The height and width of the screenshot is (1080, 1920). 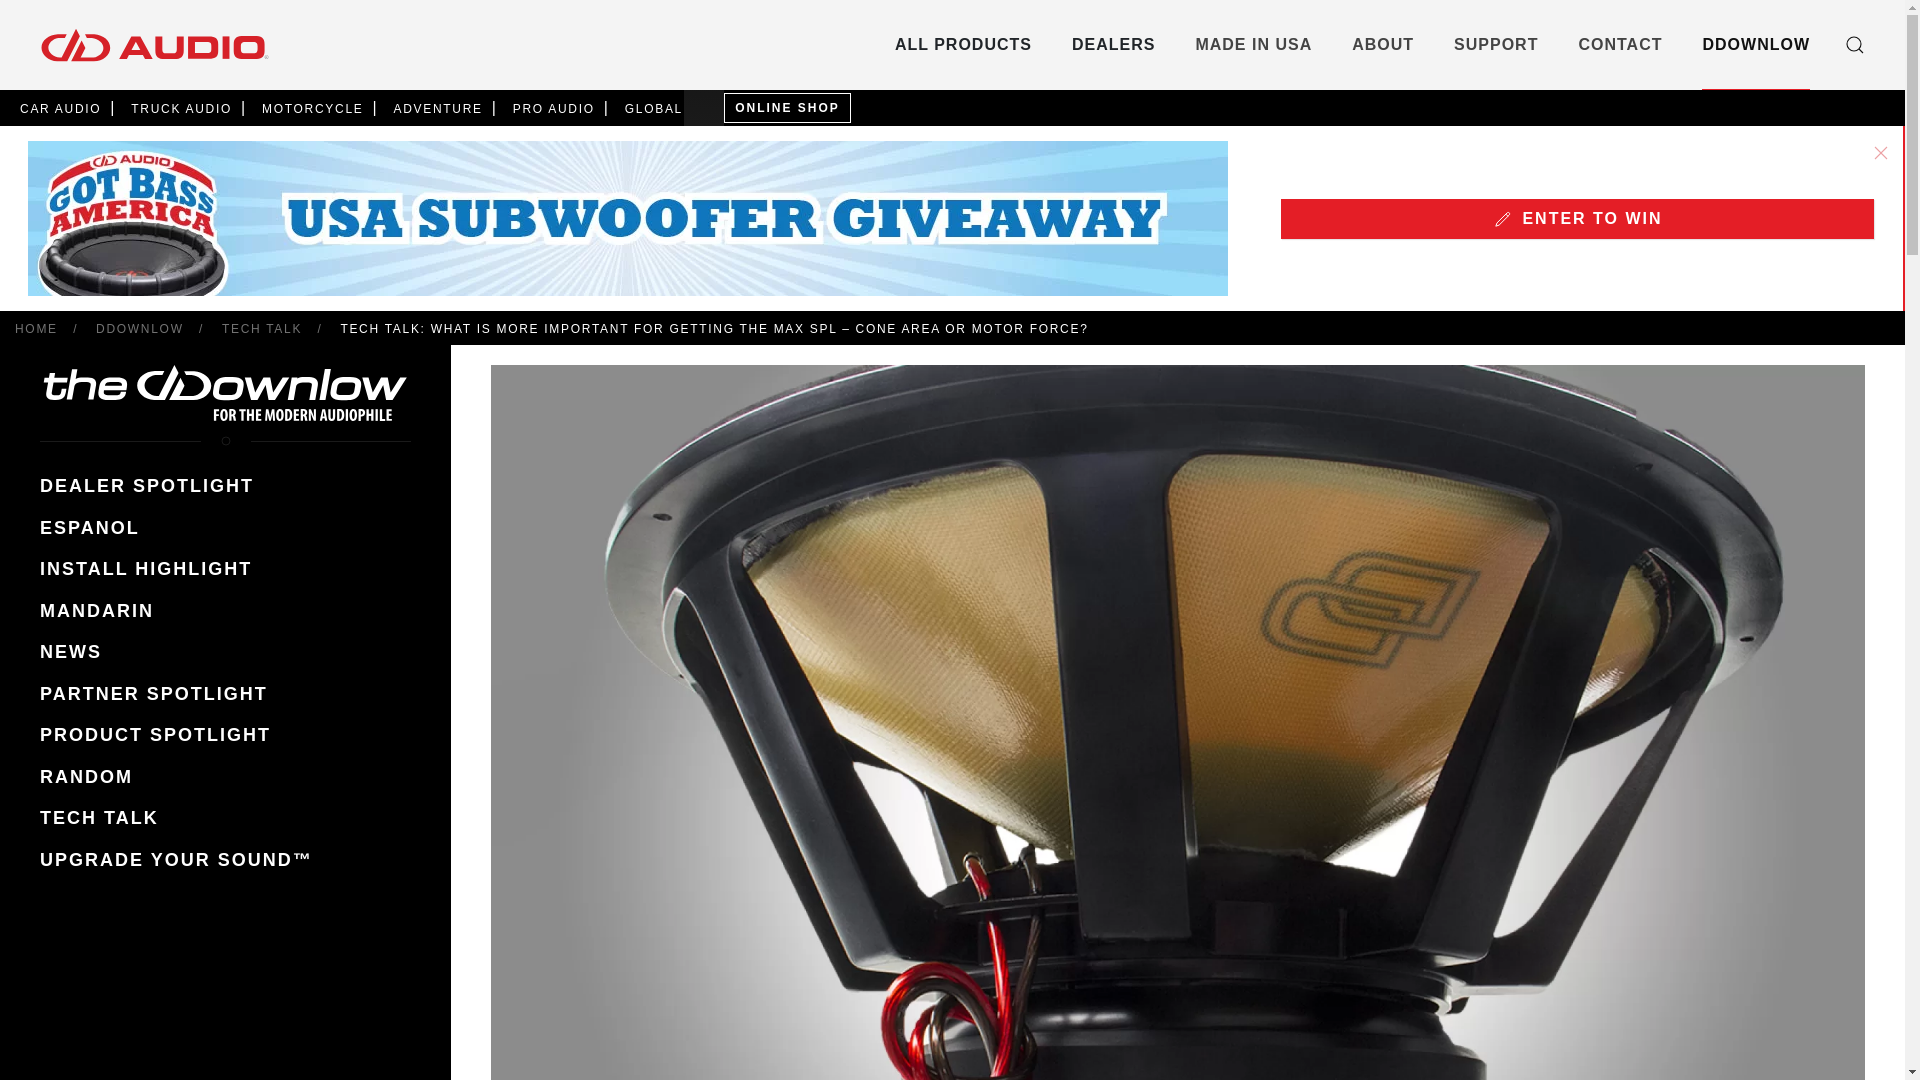 I want to click on CONTACT, so click(x=1619, y=44).